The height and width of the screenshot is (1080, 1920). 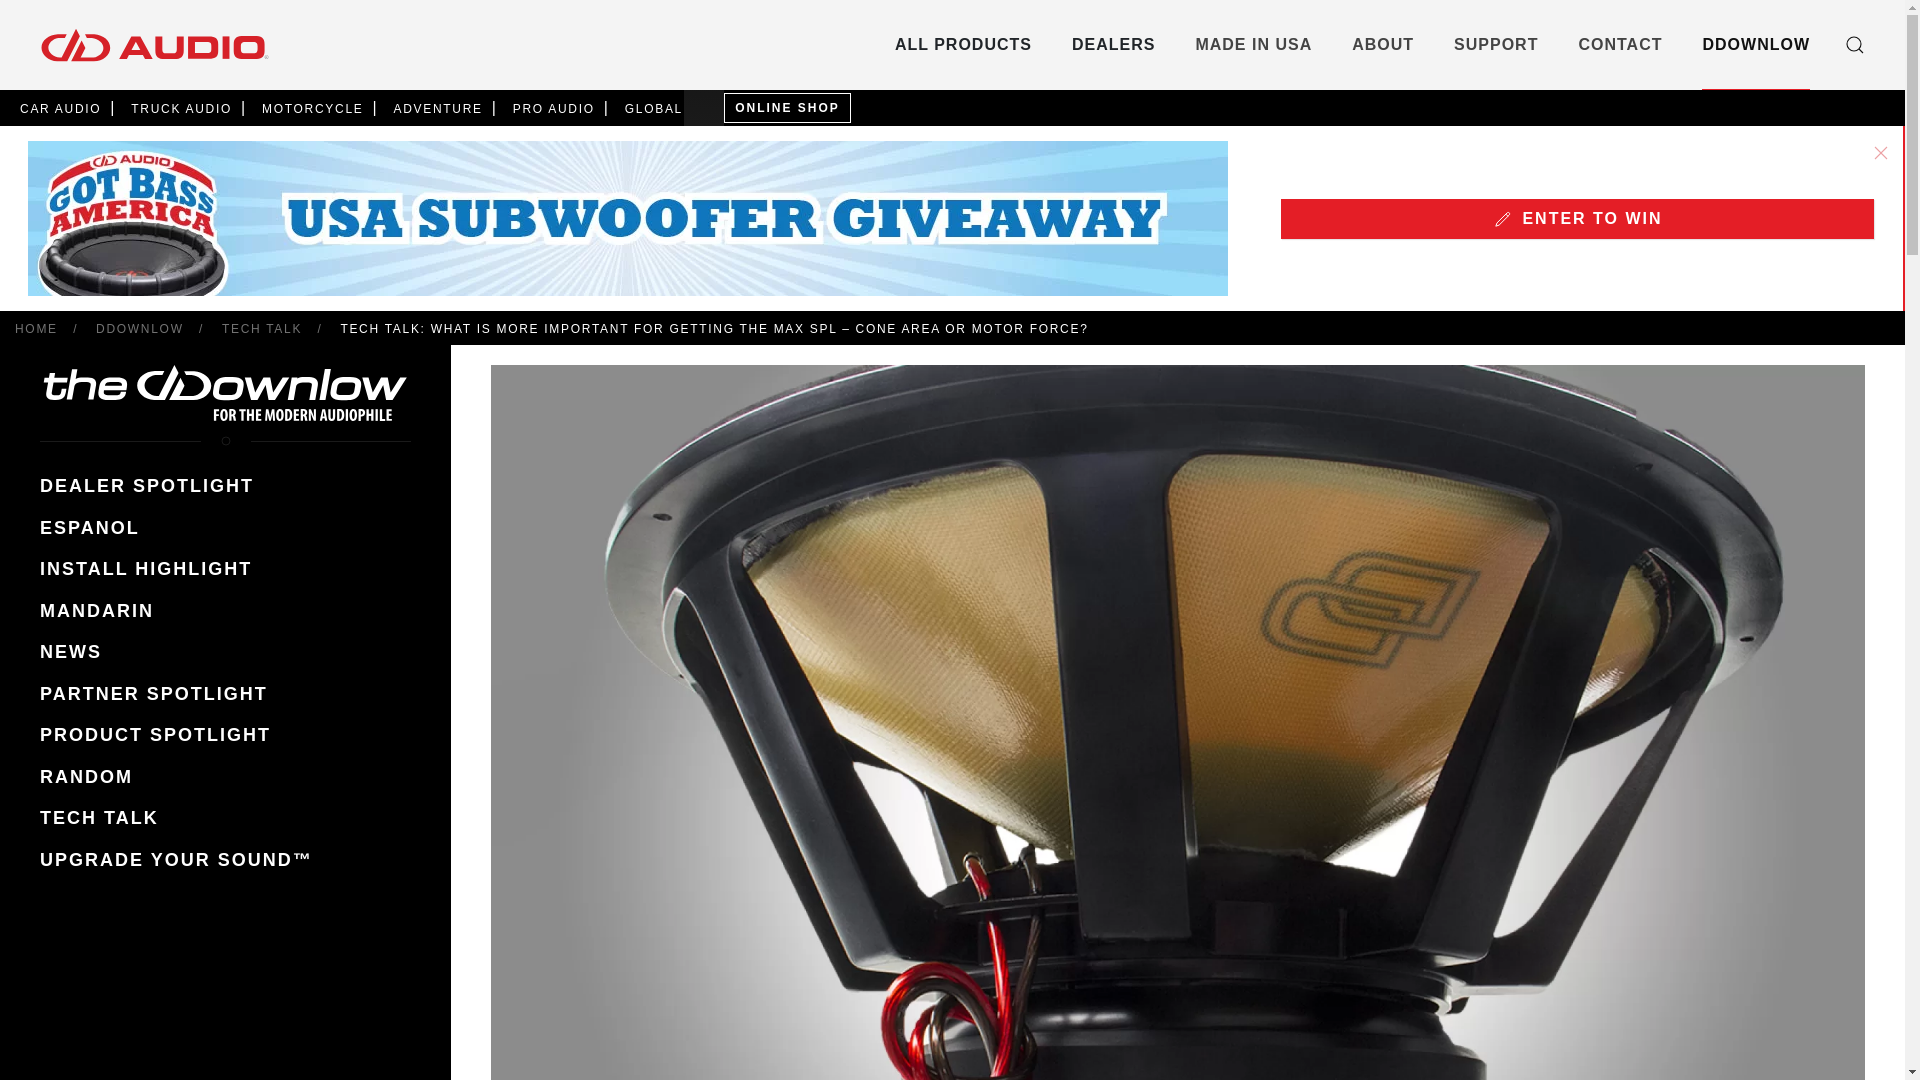 I want to click on CONTACT, so click(x=1619, y=44).